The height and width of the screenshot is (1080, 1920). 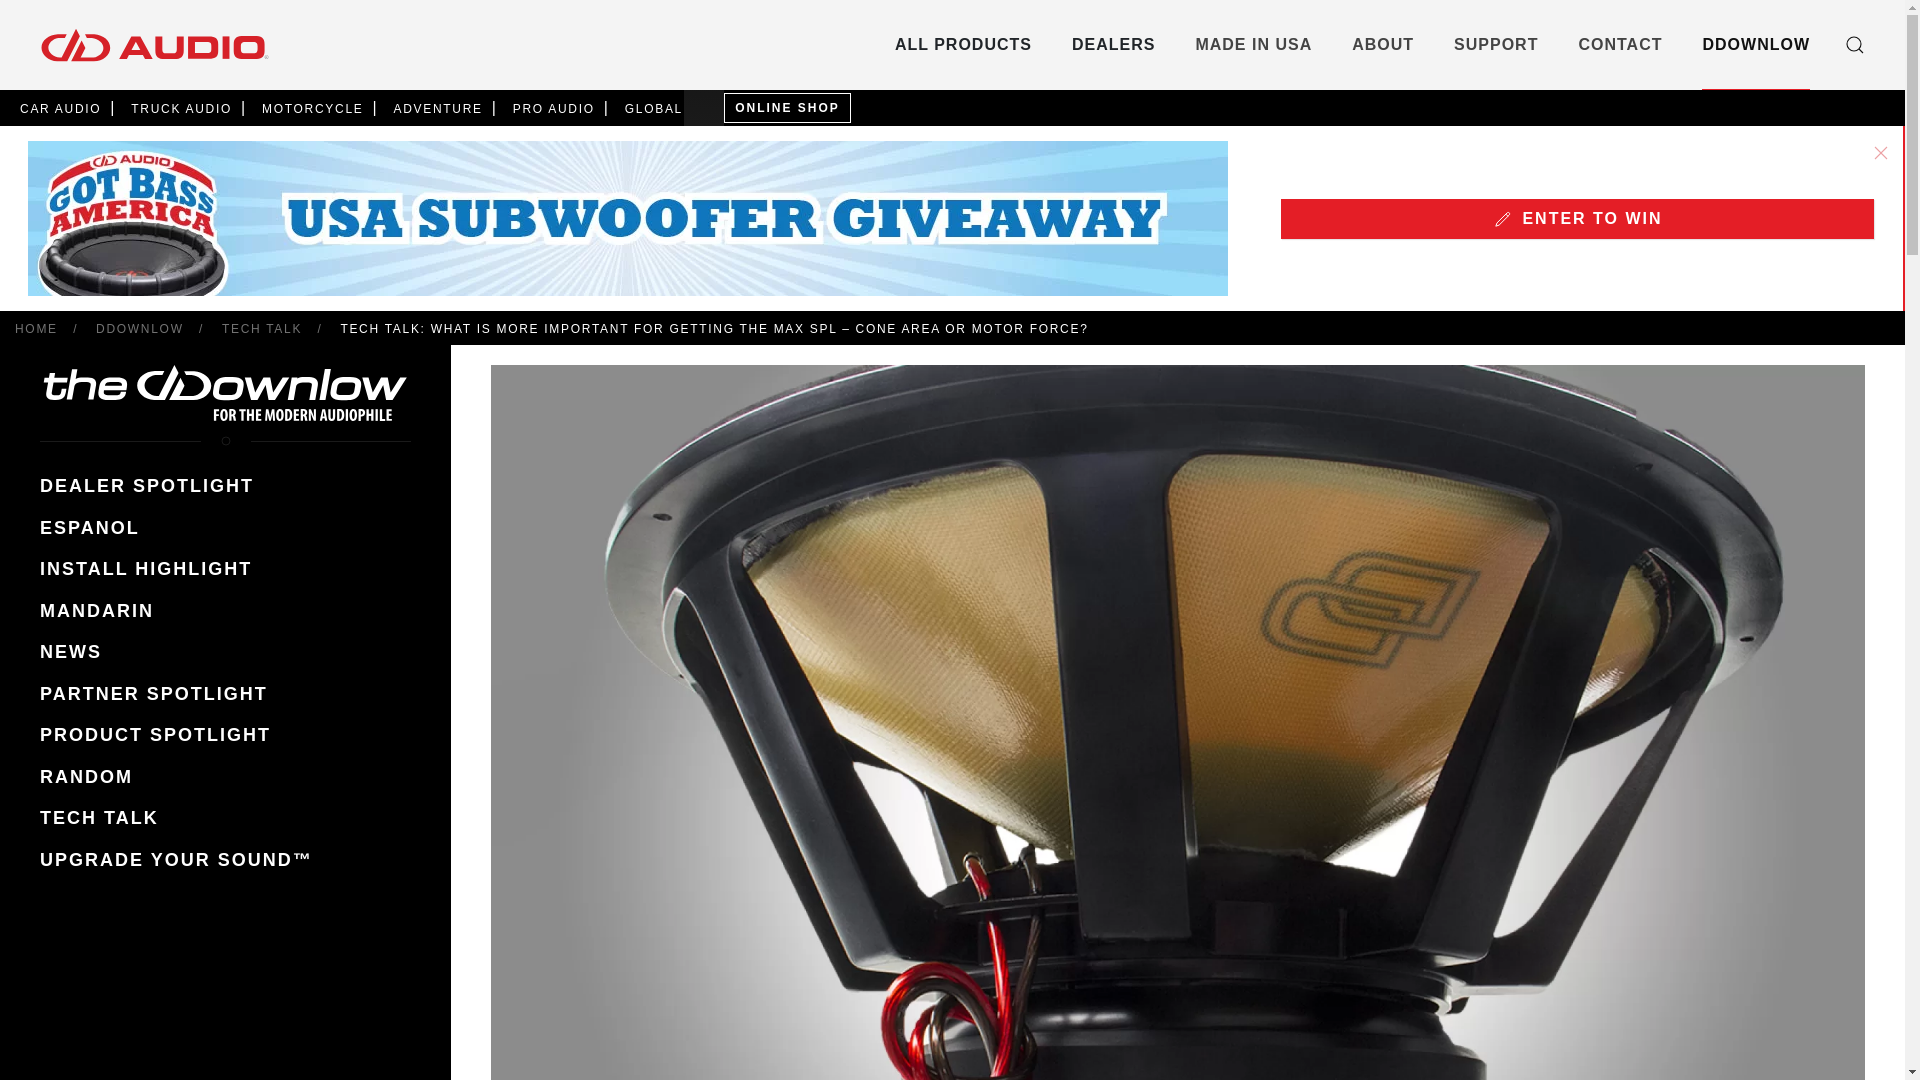 I want to click on CONTACT, so click(x=1619, y=44).